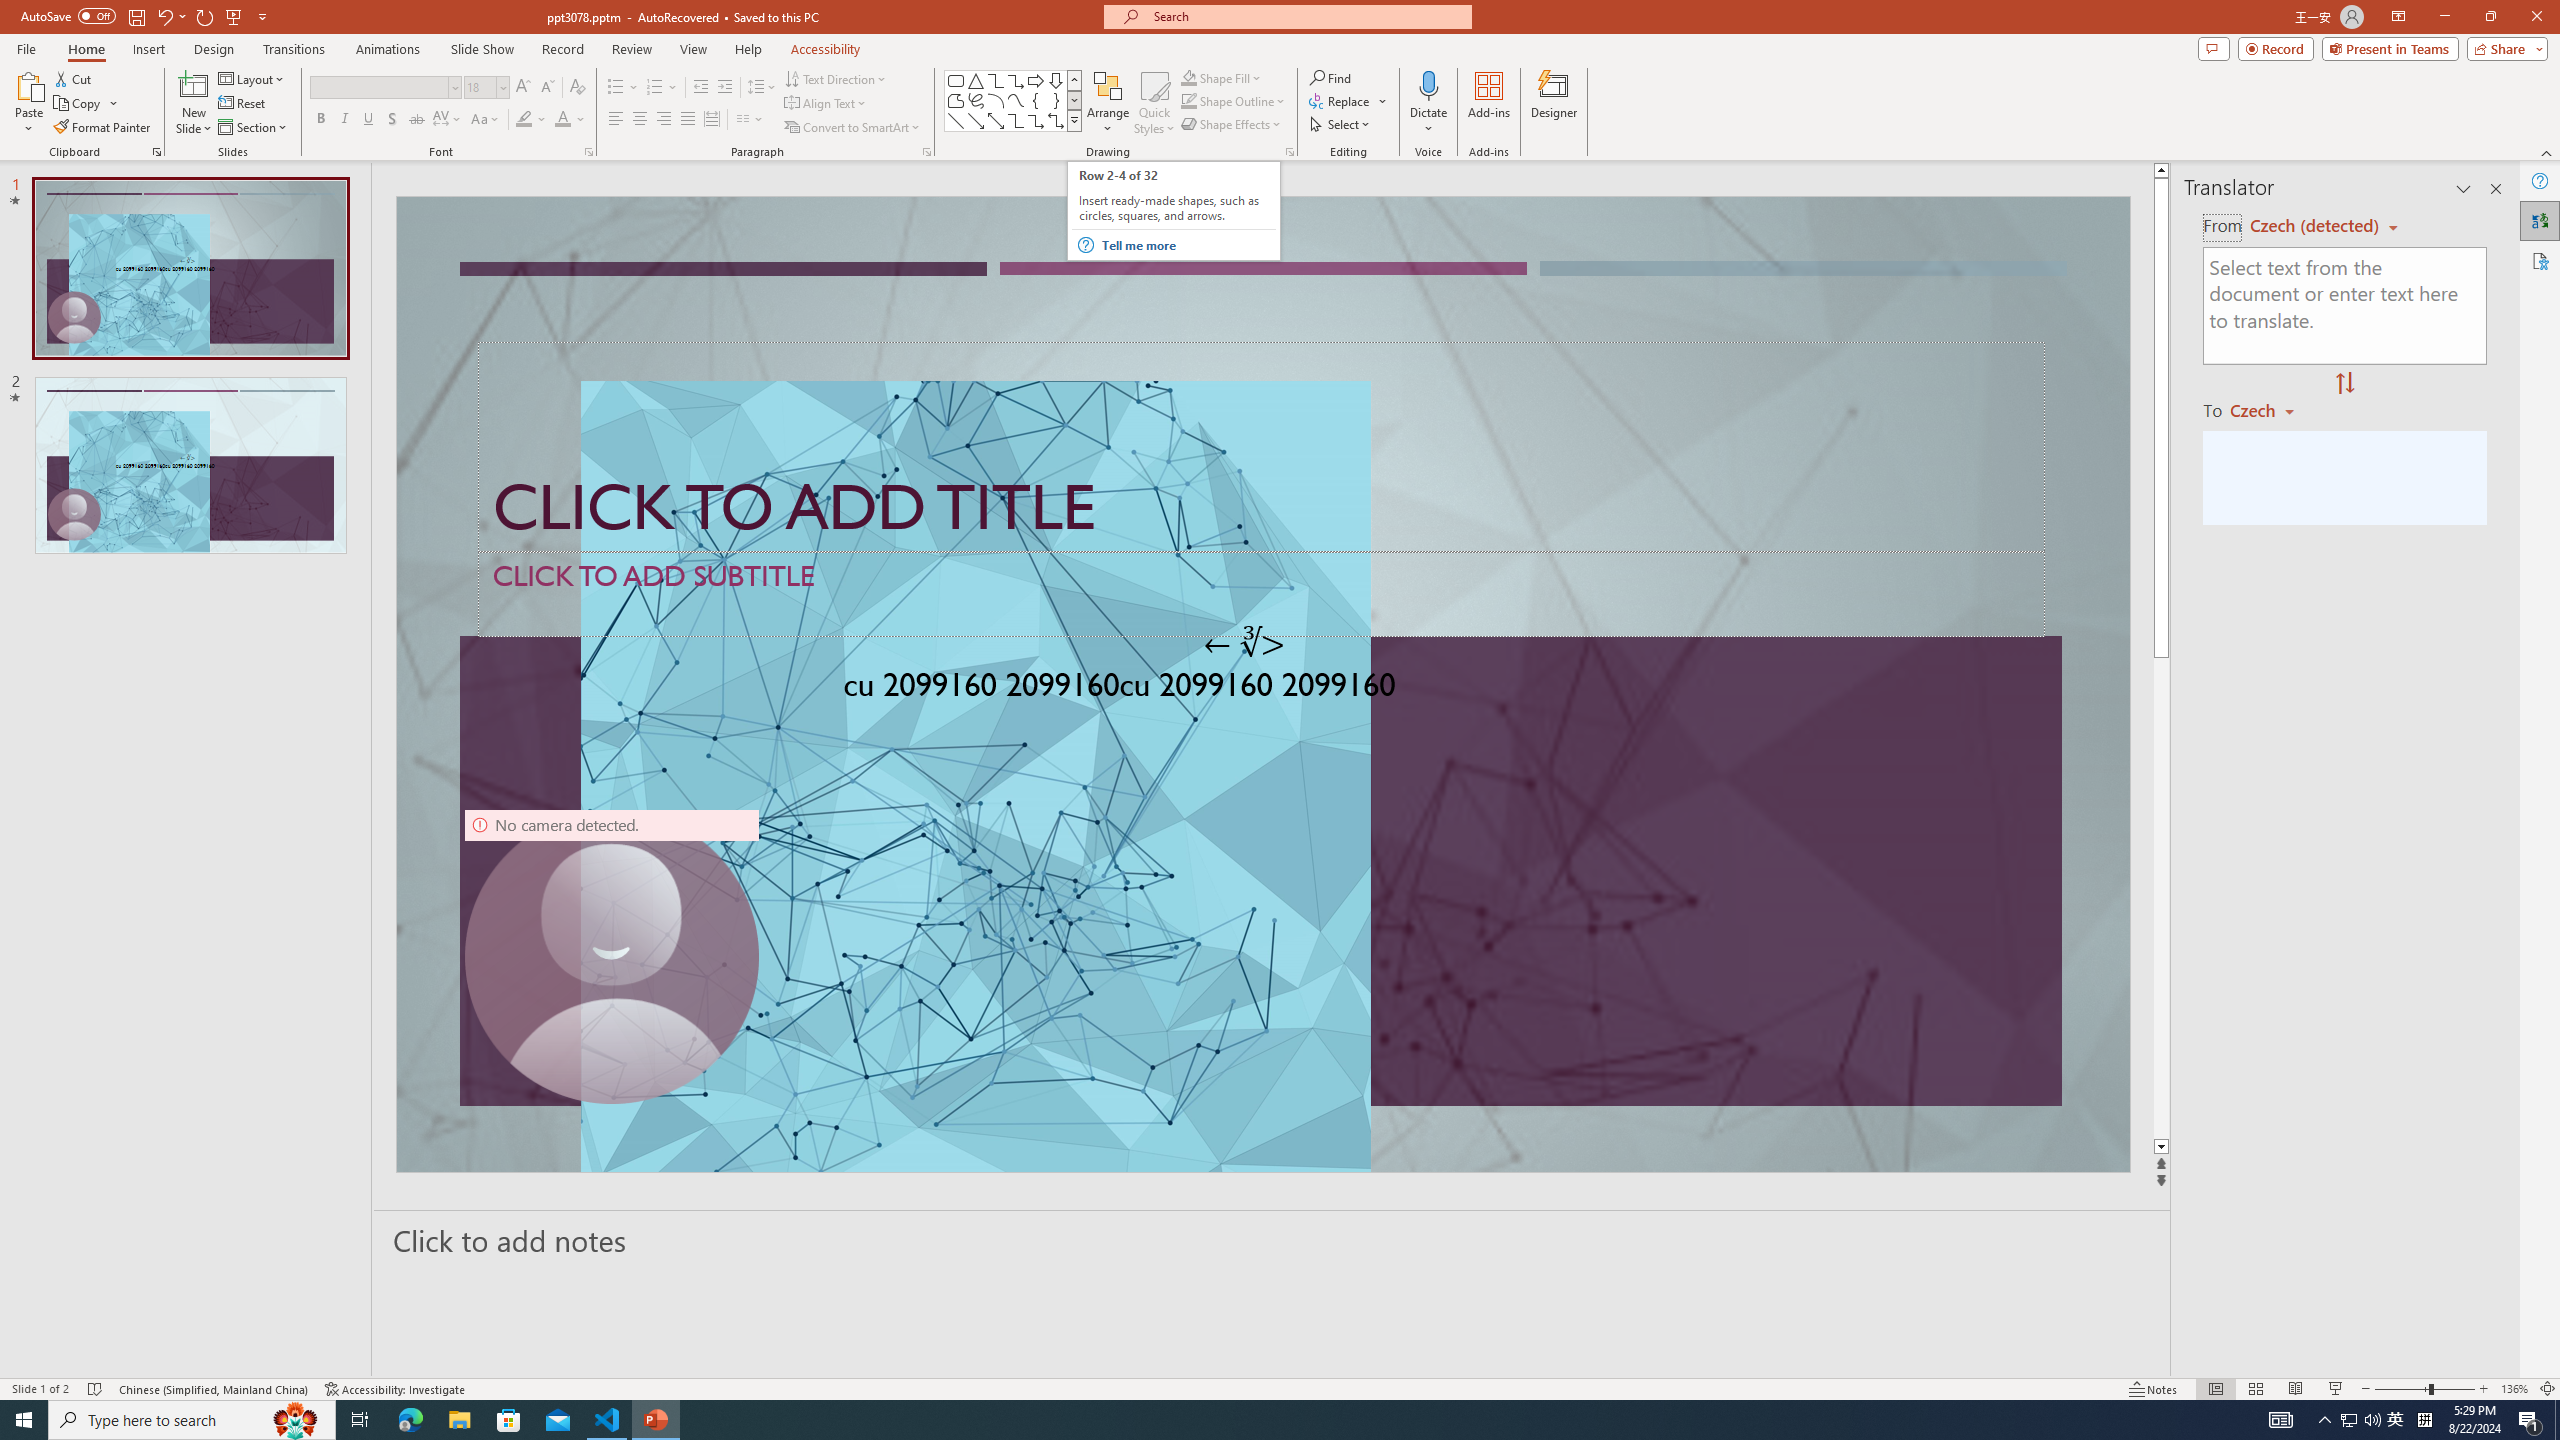  Describe the element at coordinates (417, 120) in the screenshot. I see `Strikethrough` at that location.